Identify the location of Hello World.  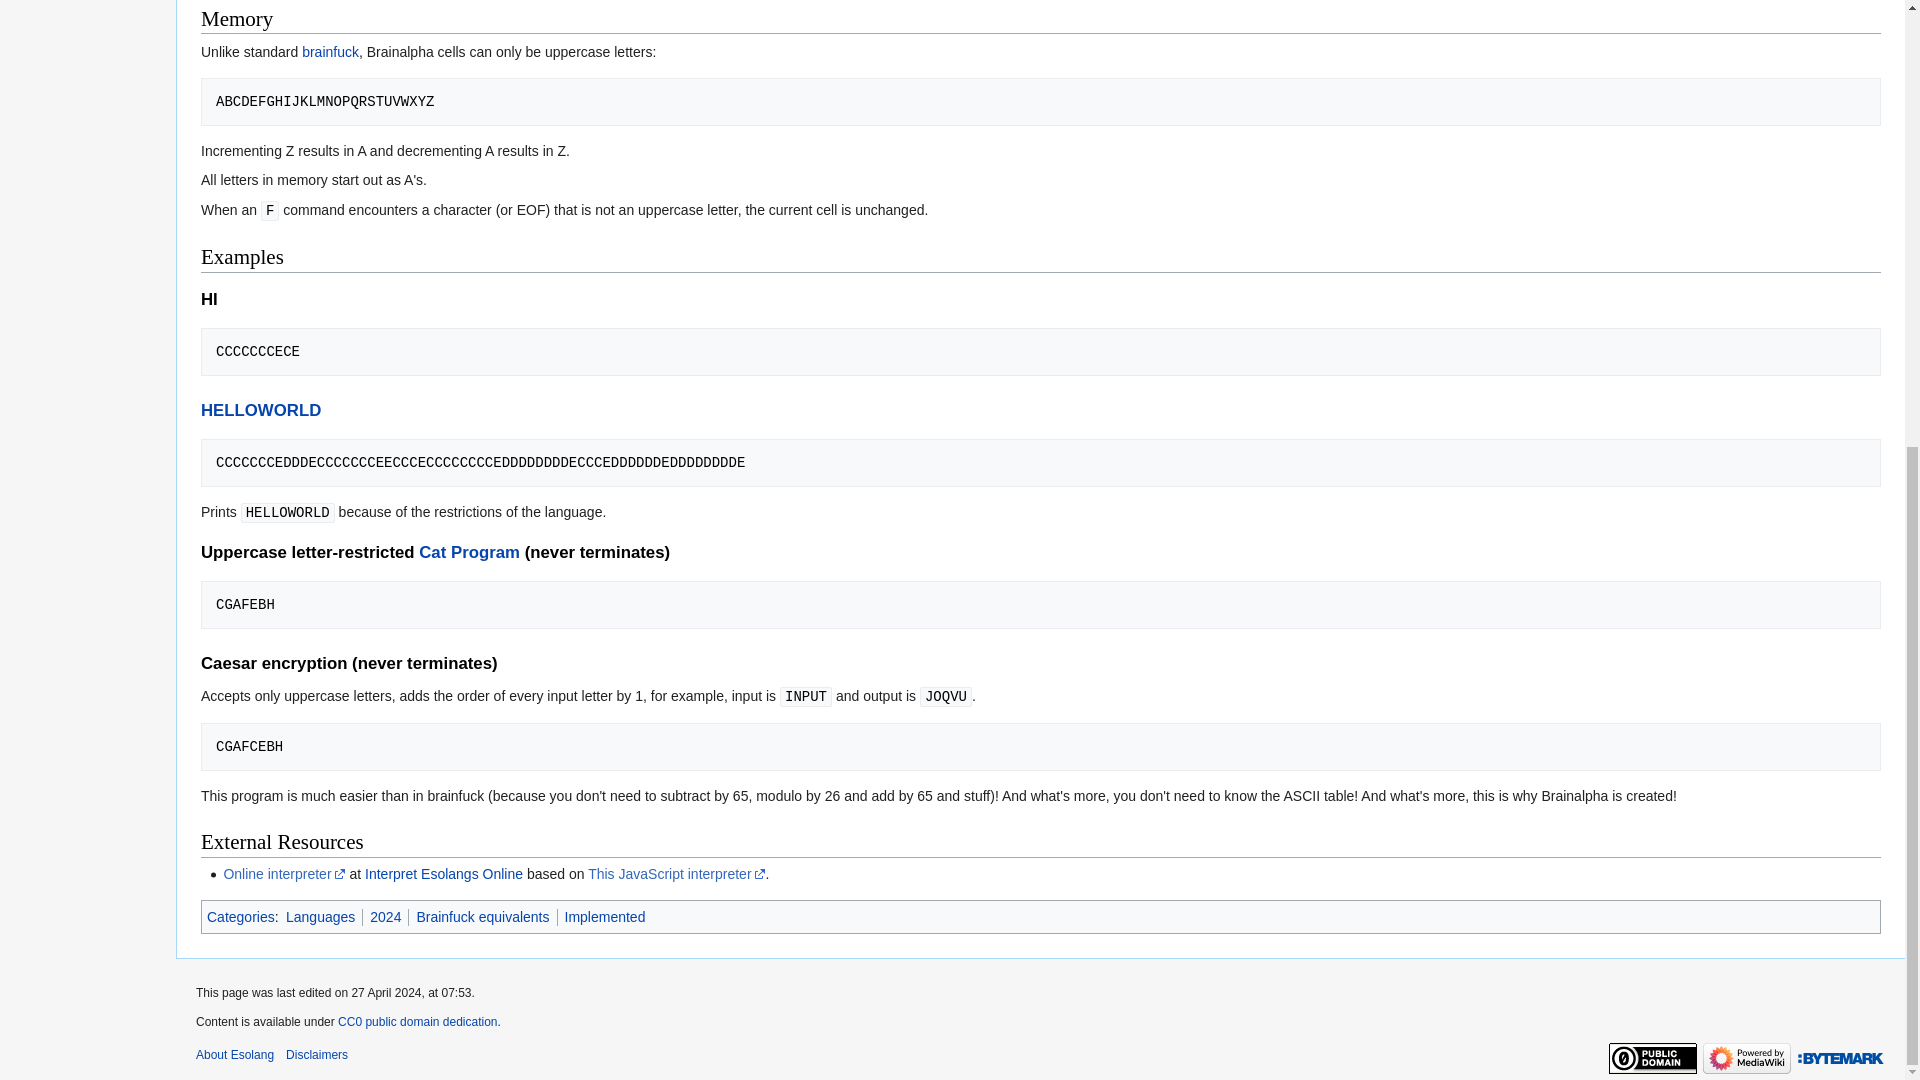
(260, 410).